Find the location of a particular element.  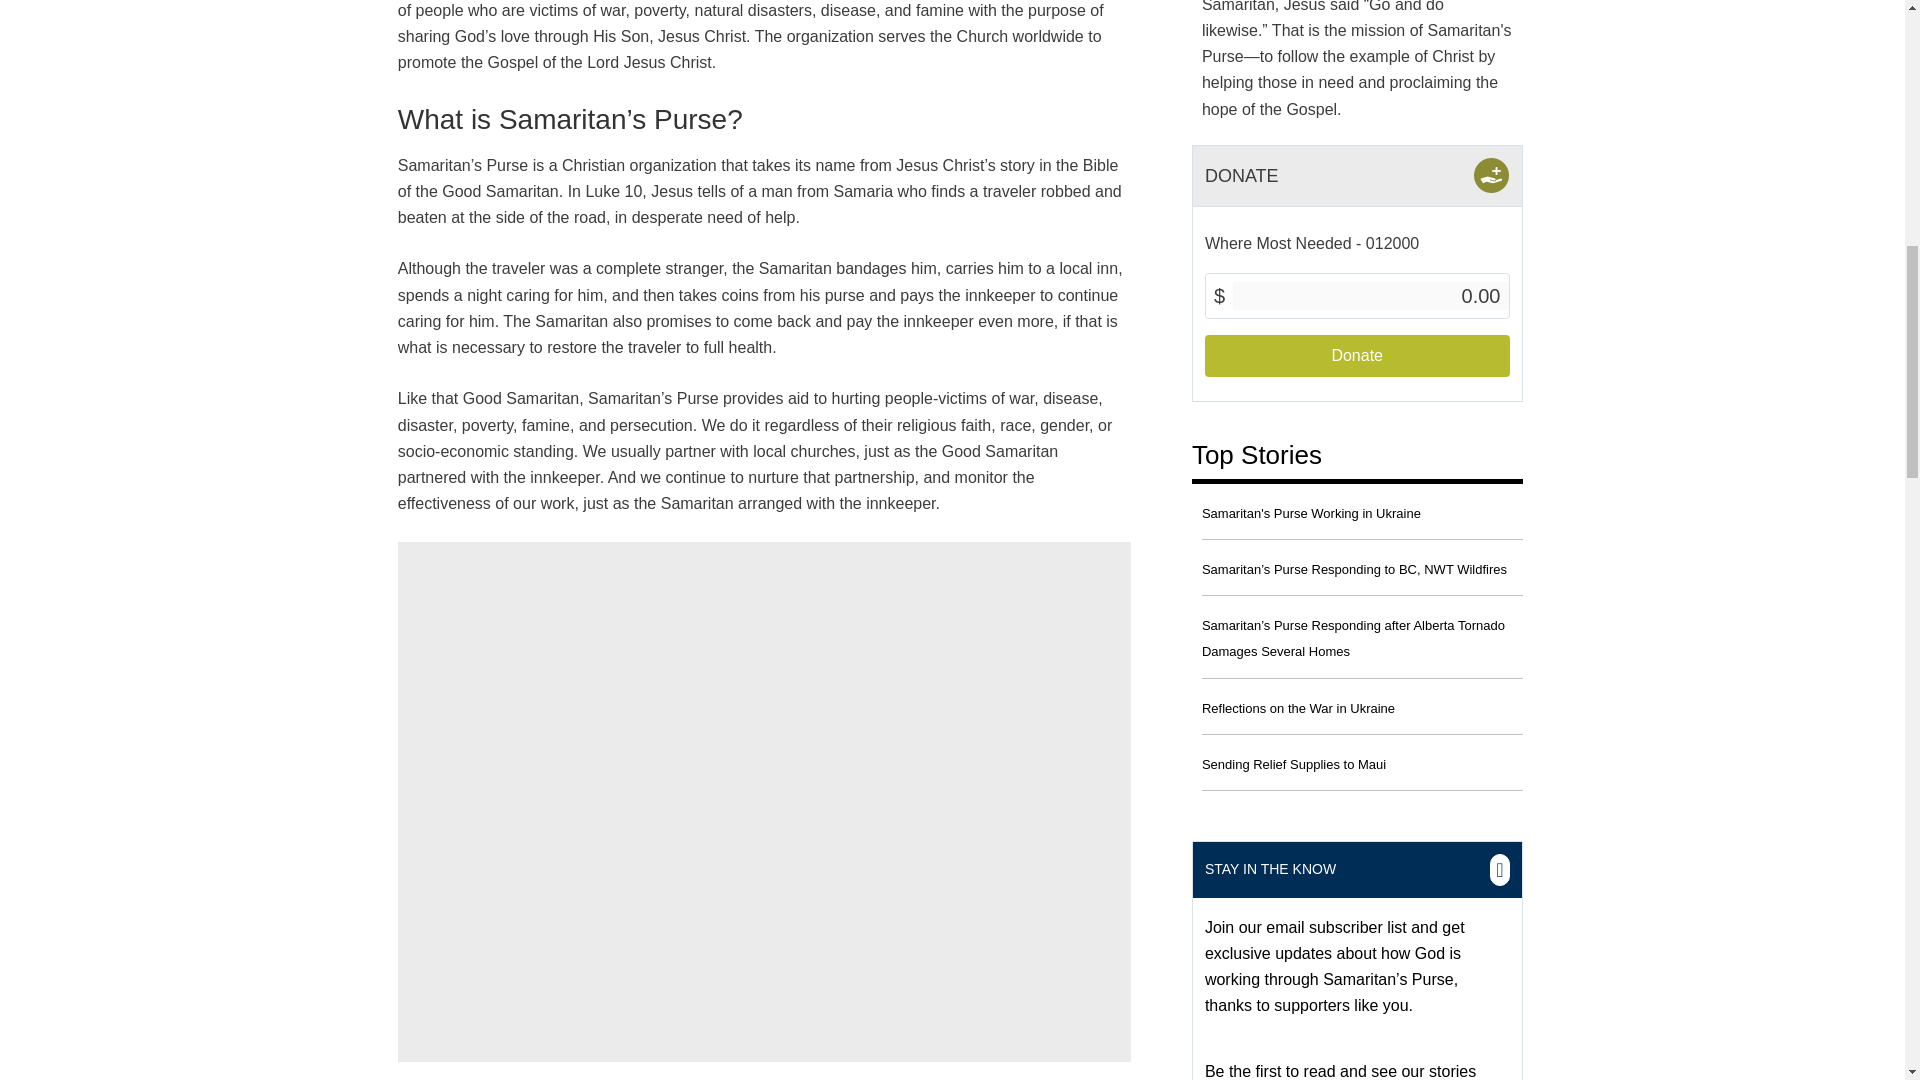

0.00 is located at coordinates (1370, 295).